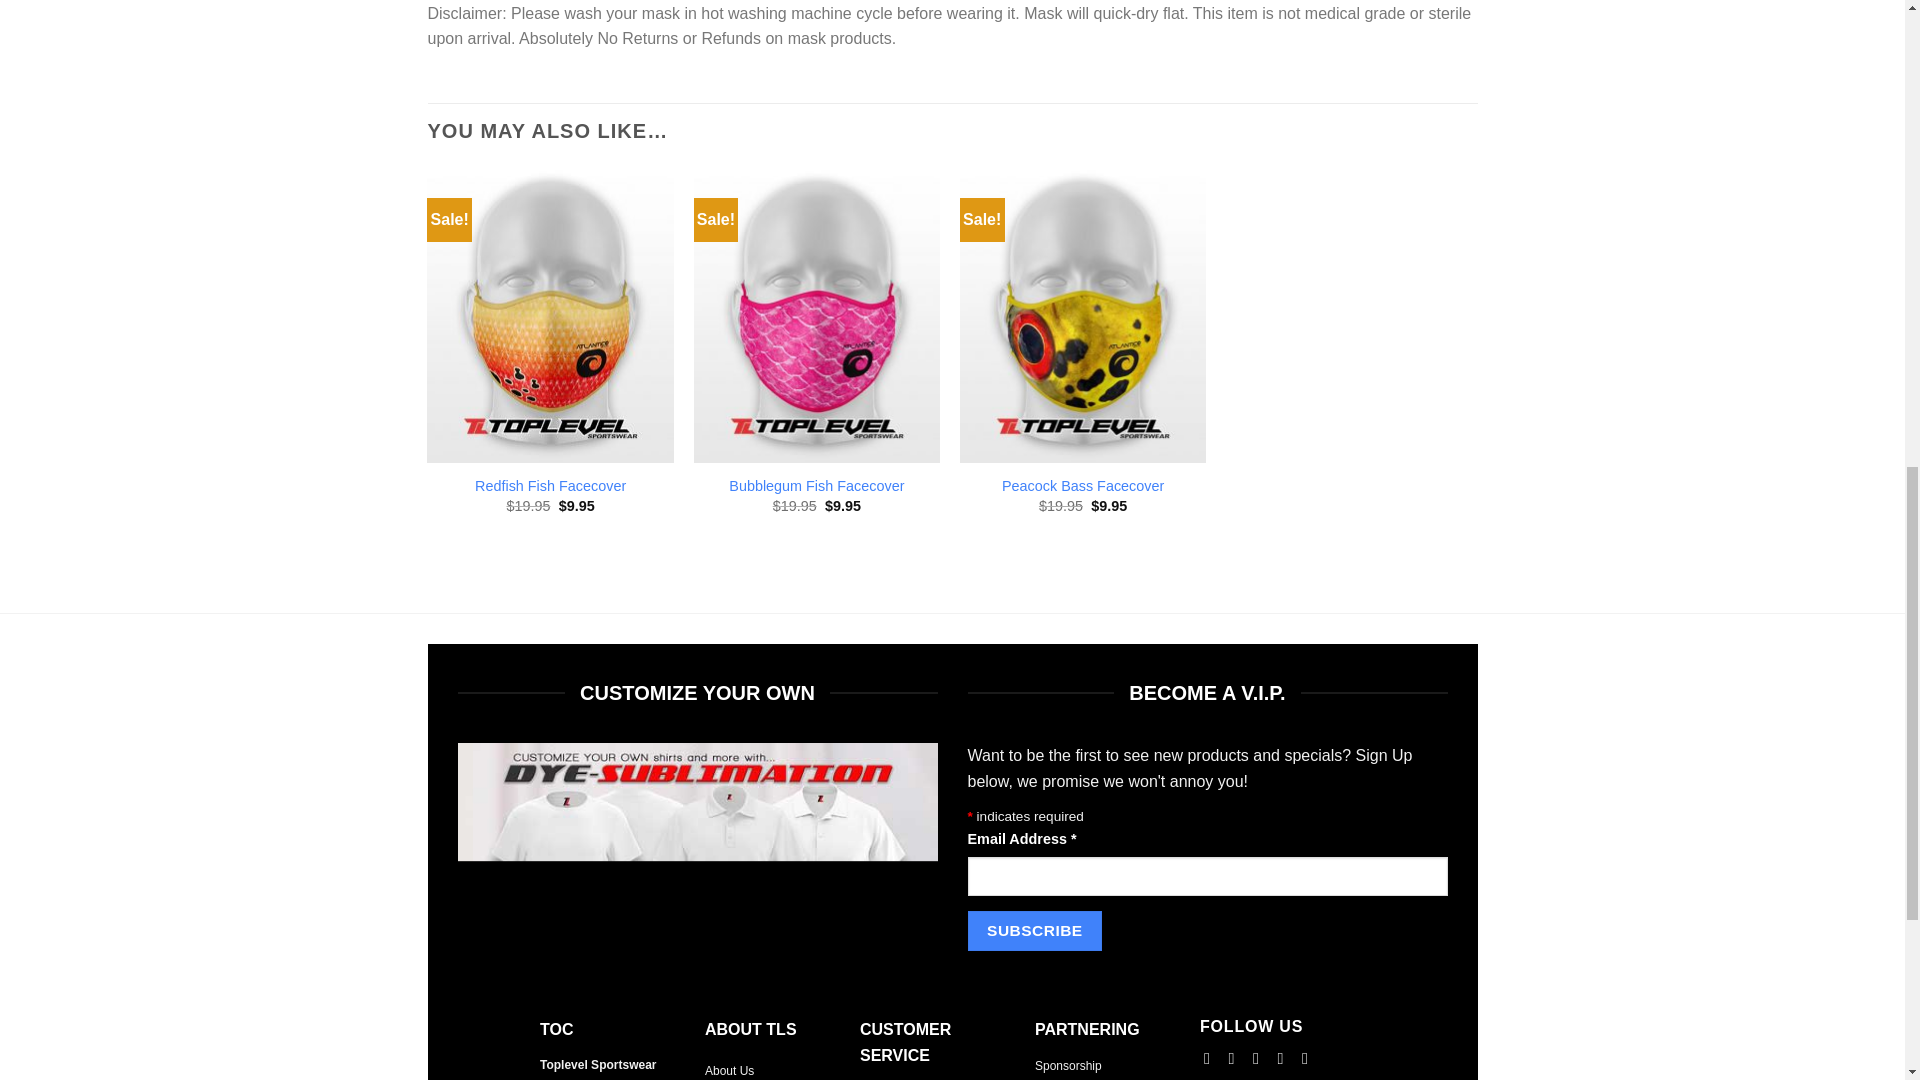 The image size is (1920, 1080). I want to click on Subscribe, so click(1034, 930).